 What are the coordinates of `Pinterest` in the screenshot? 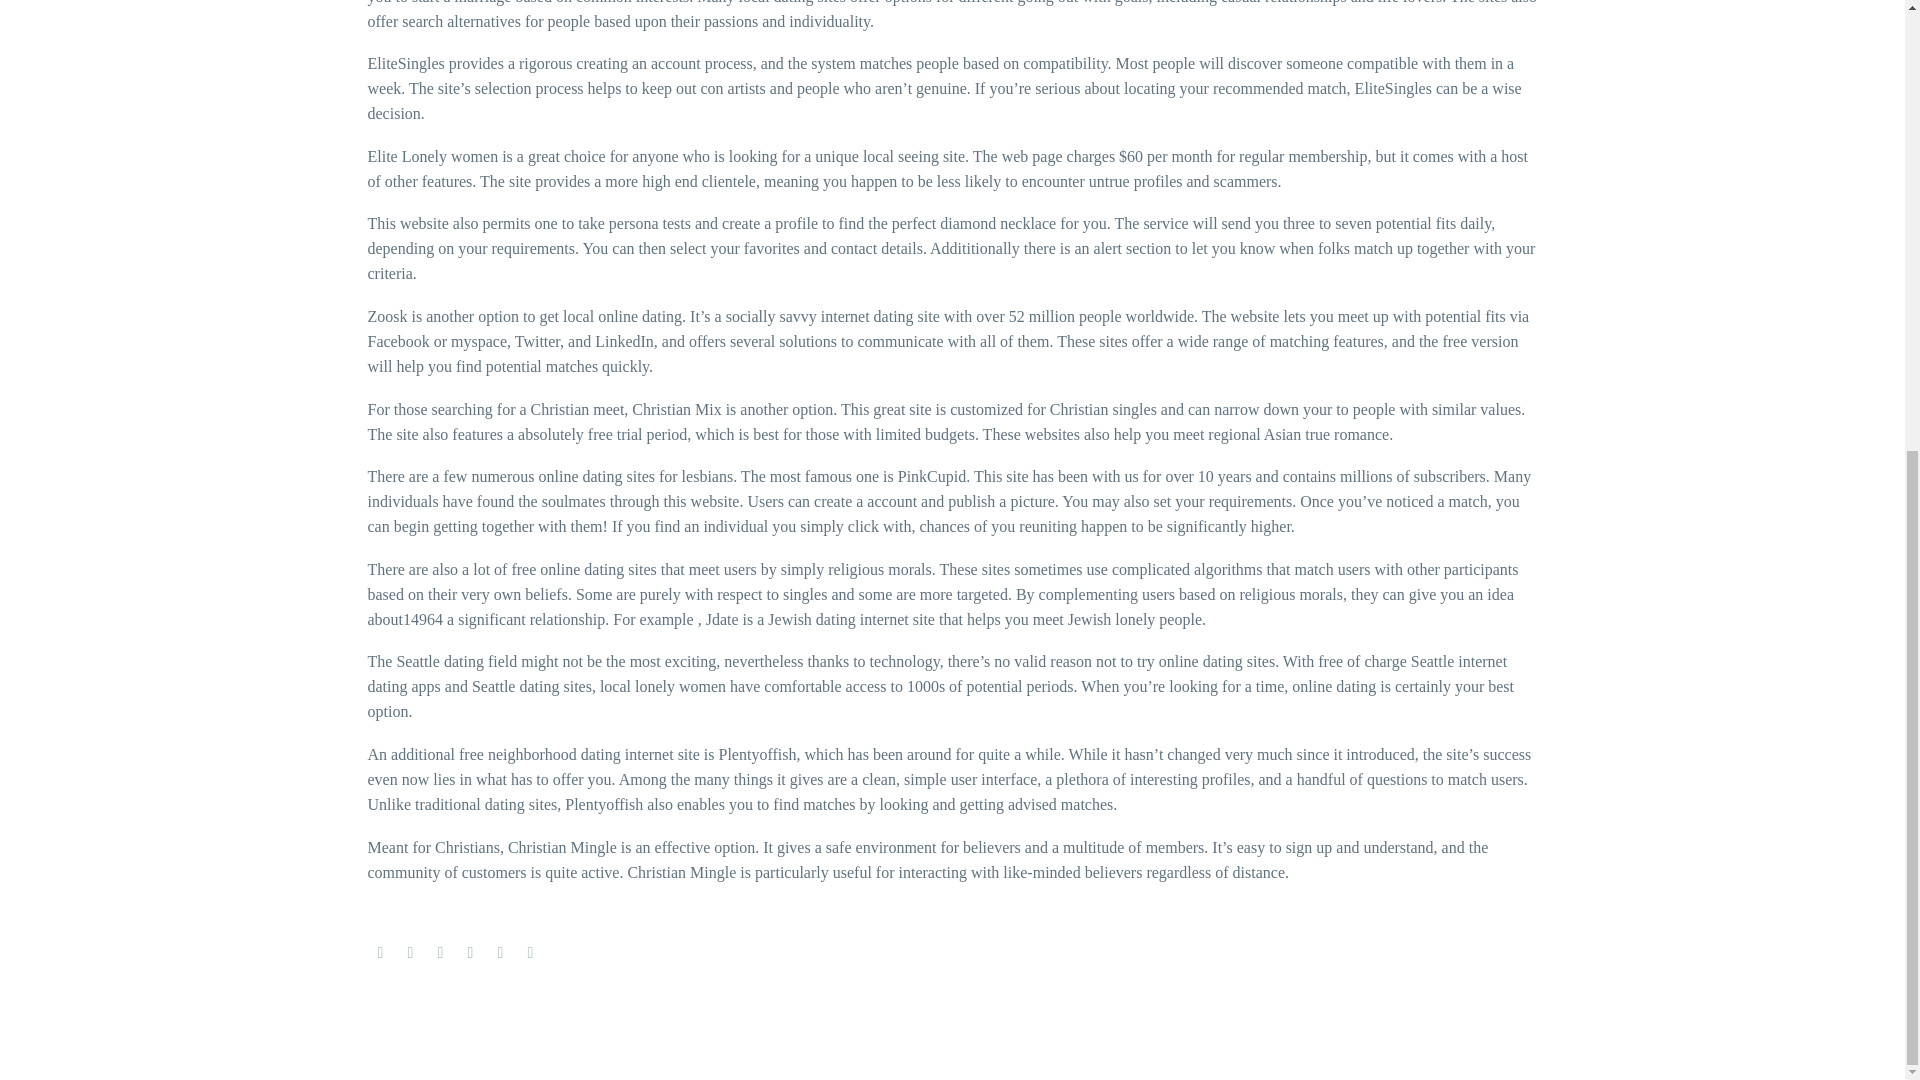 It's located at (440, 953).